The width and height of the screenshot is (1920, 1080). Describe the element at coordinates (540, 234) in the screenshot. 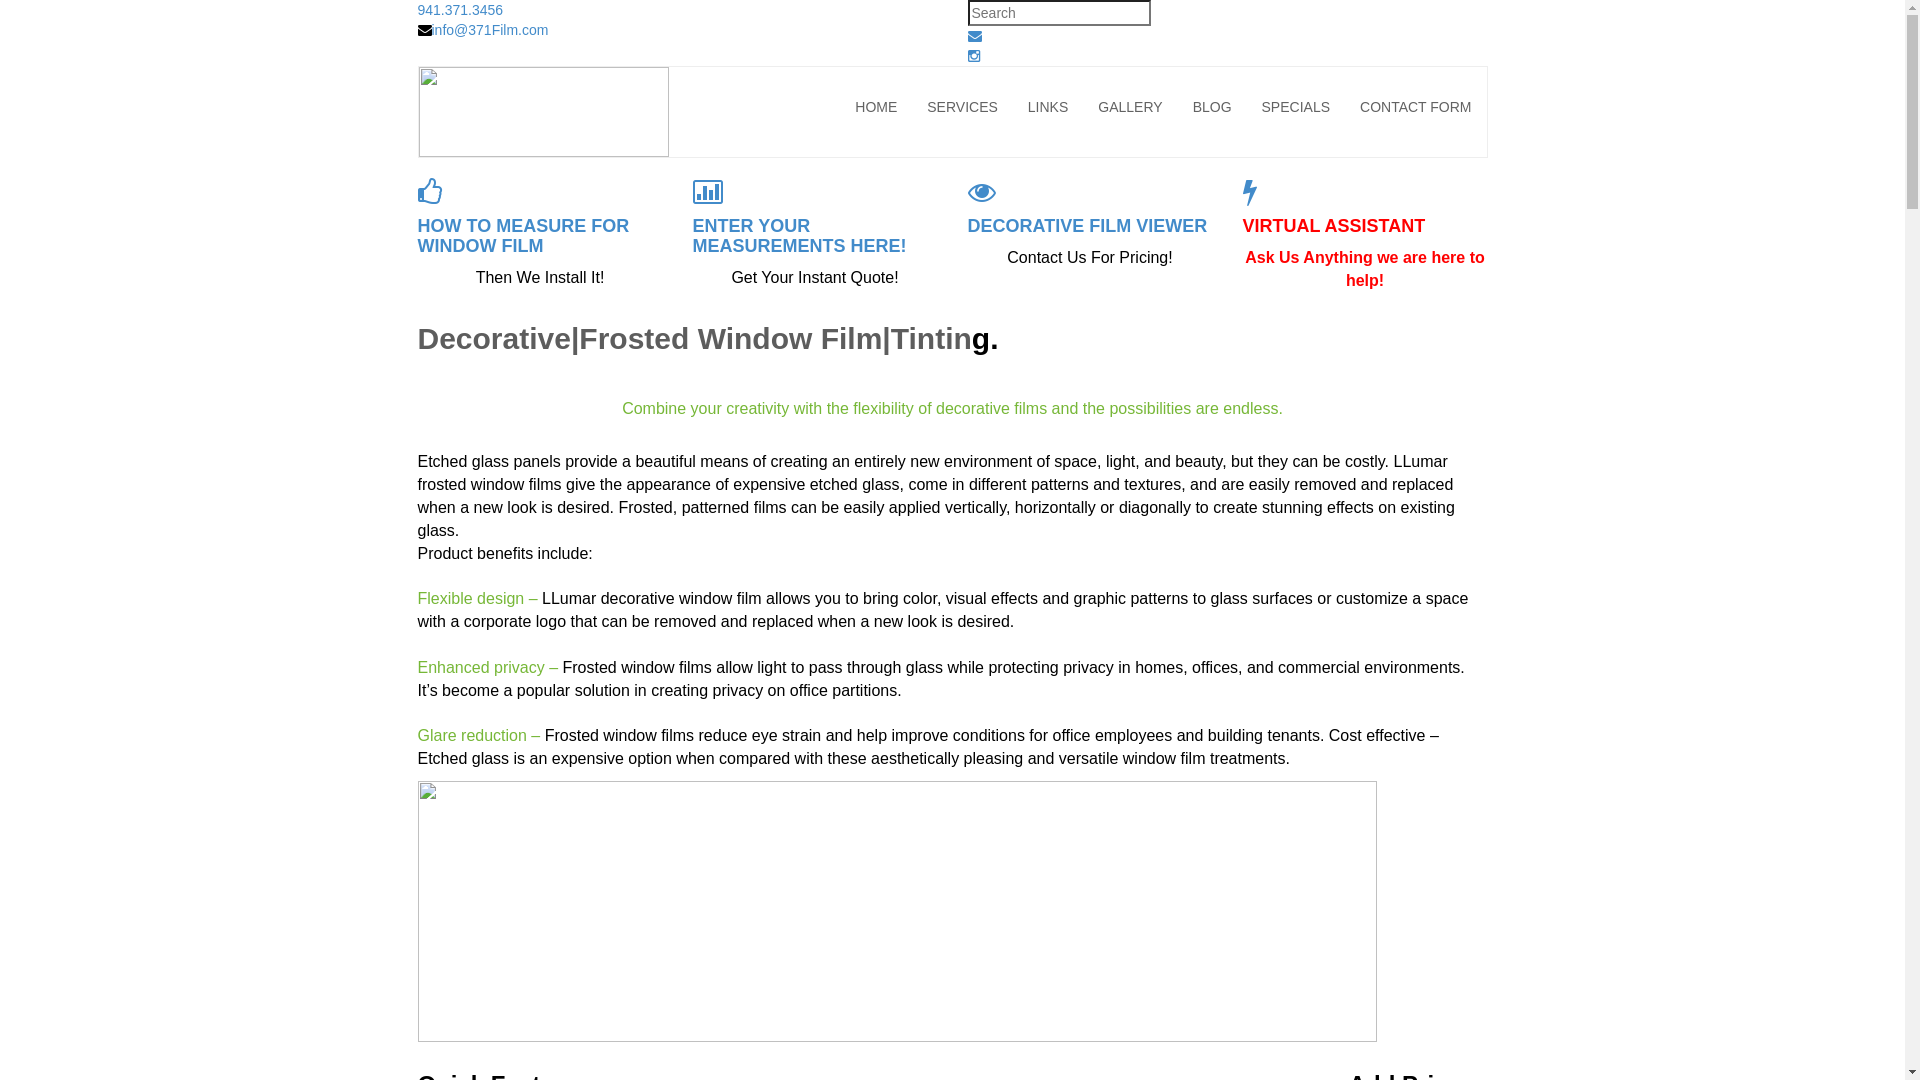

I see `HOW TO MEASURE FOR WINDOW FILM
Then We Install It!` at that location.